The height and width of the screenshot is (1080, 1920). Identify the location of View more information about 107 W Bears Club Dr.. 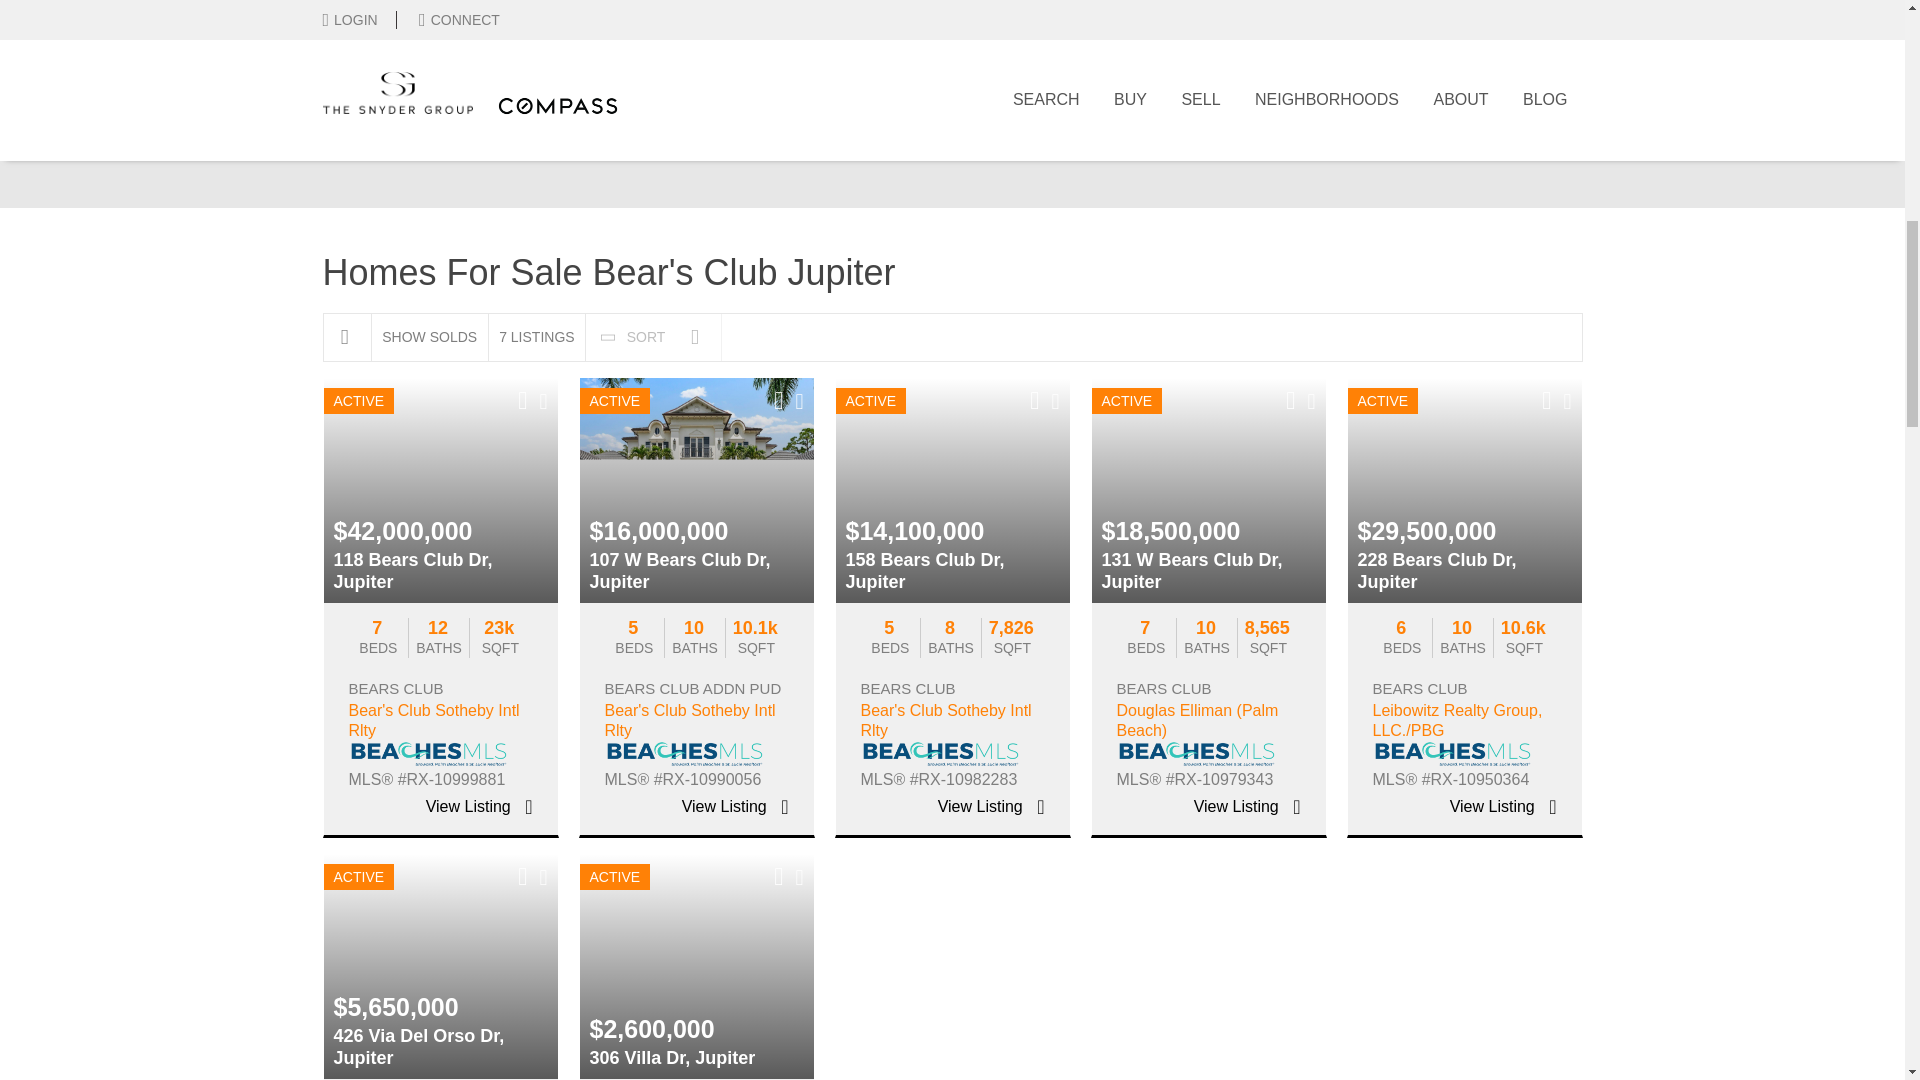
(735, 808).